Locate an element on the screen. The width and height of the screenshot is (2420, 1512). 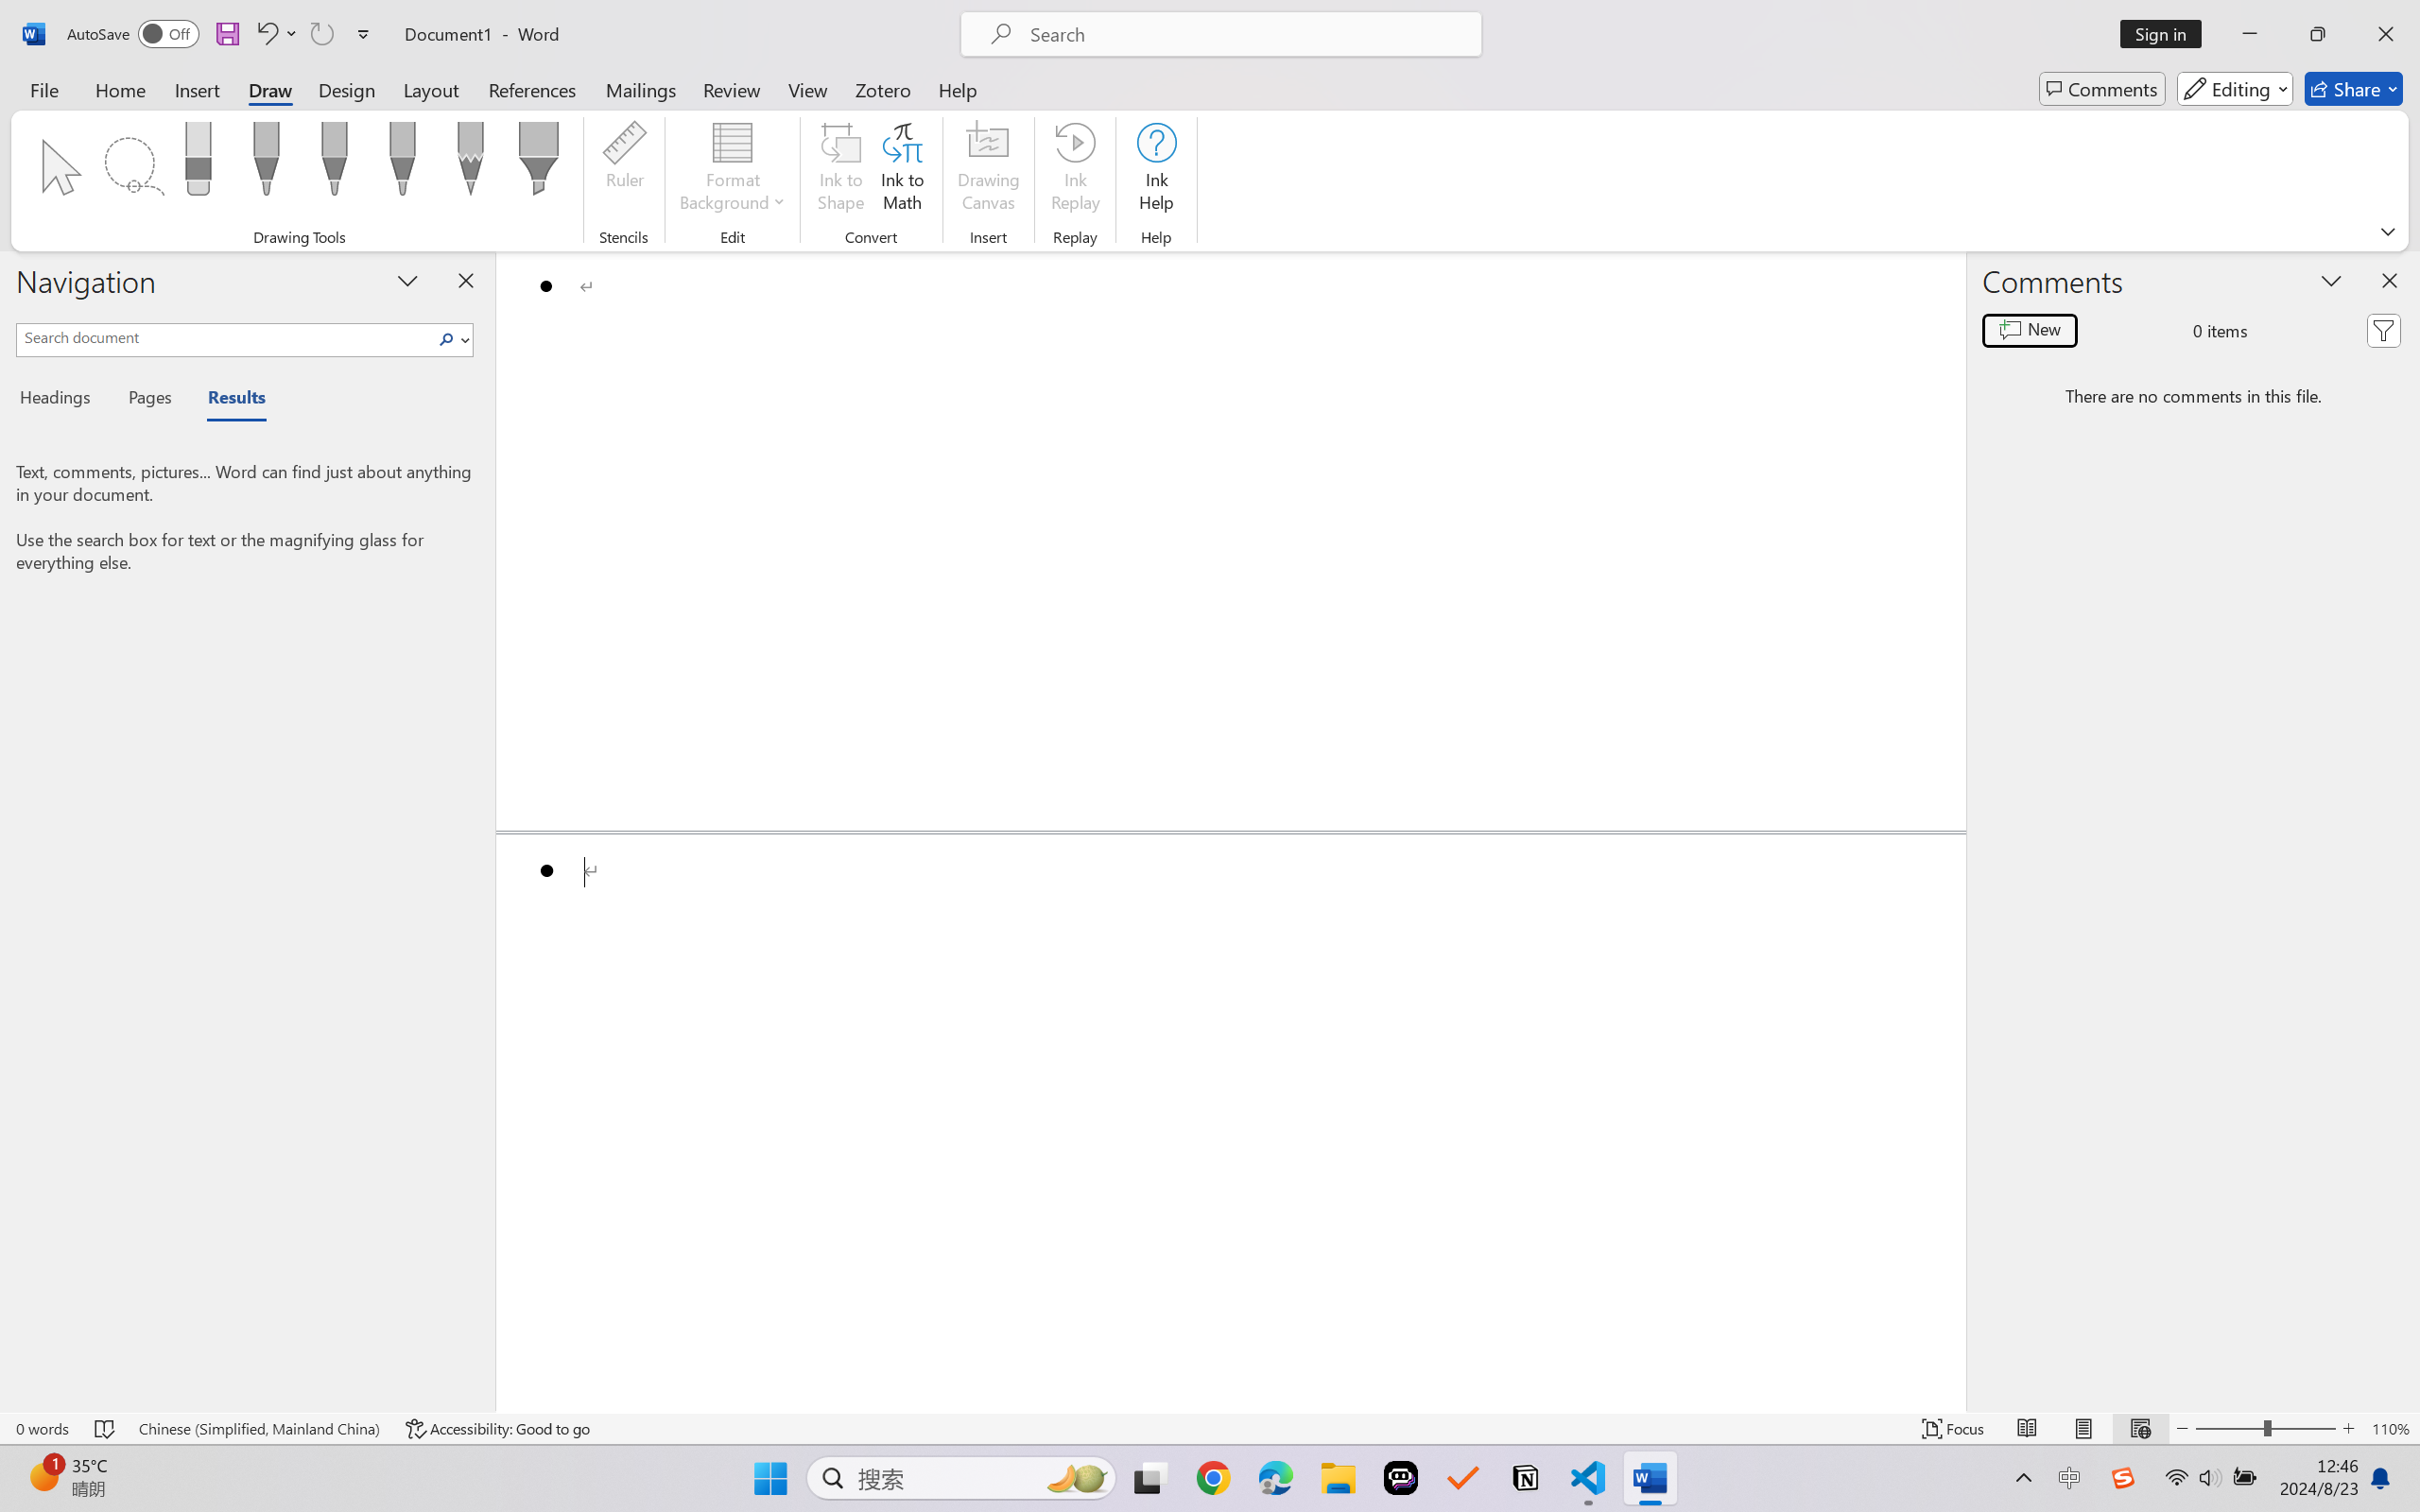
Search document is located at coordinates (225, 336).